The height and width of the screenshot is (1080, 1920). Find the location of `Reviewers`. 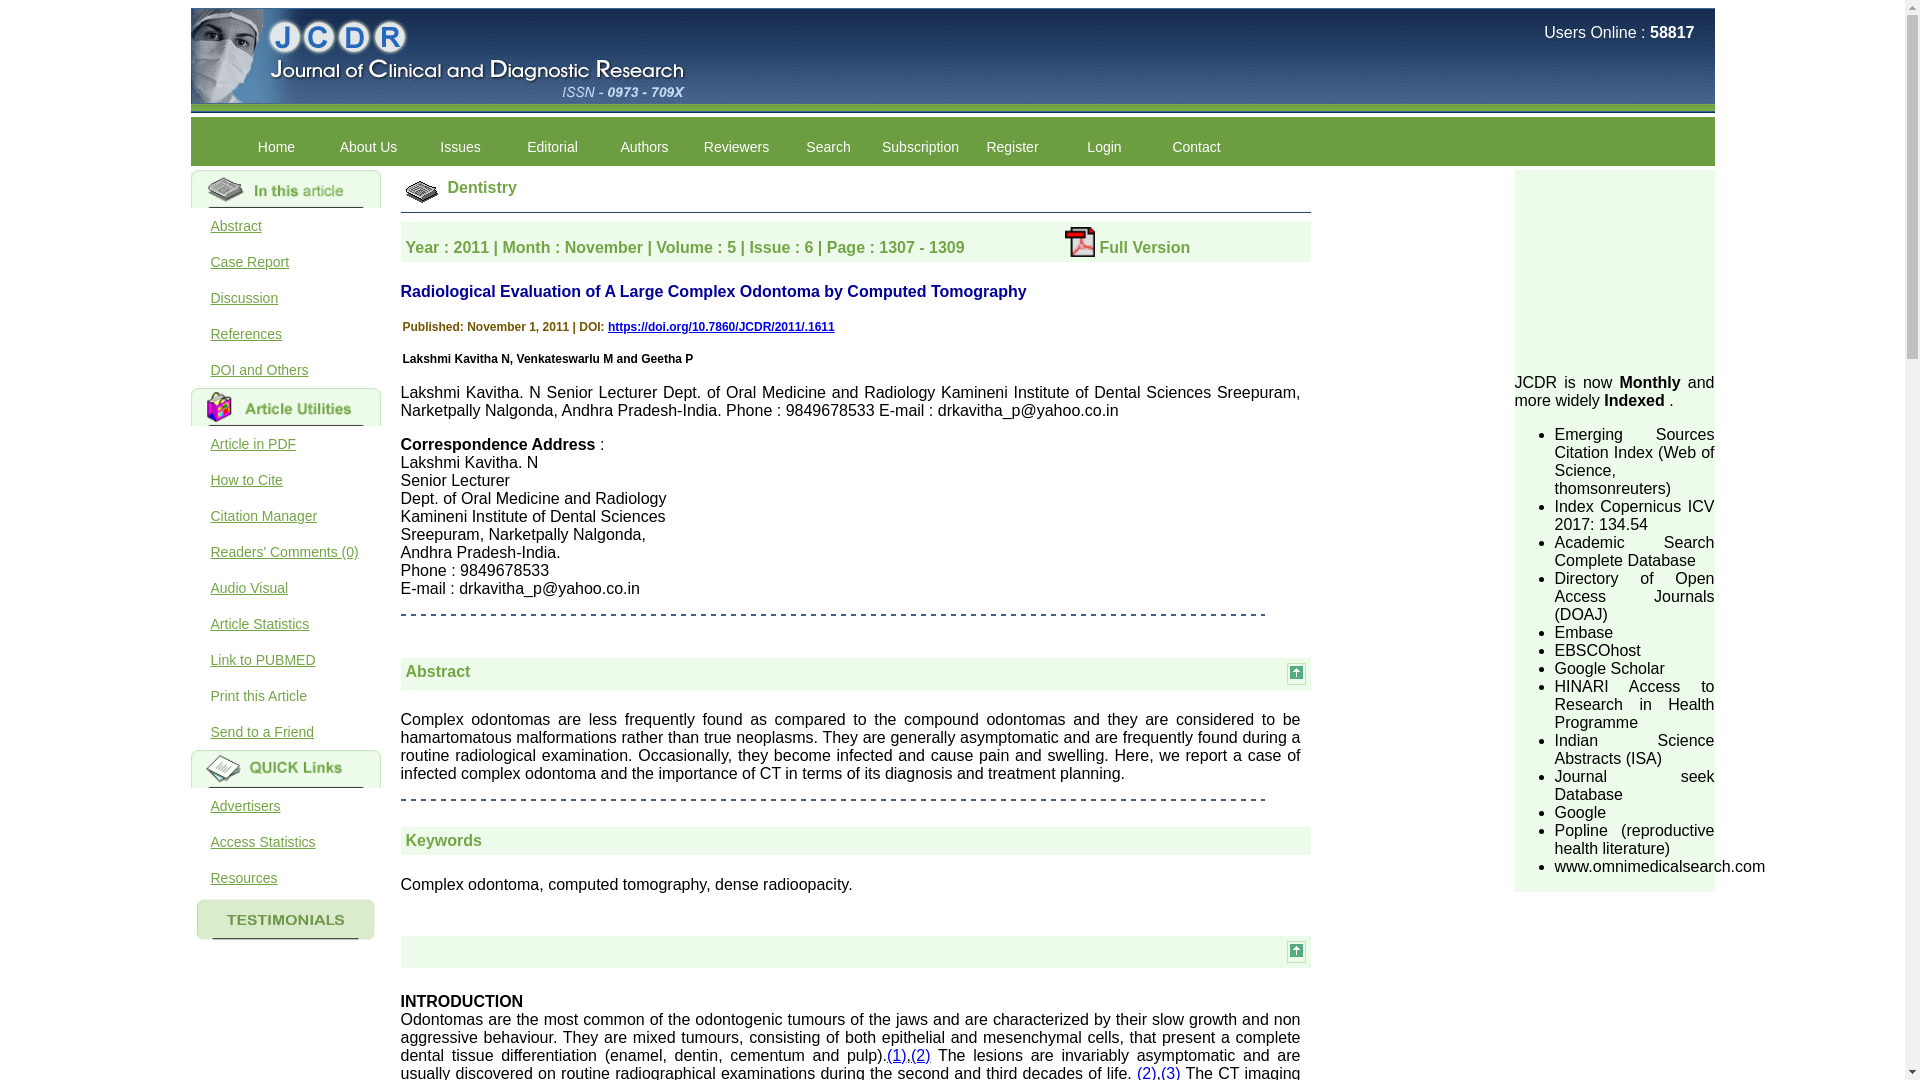

Reviewers is located at coordinates (735, 146).